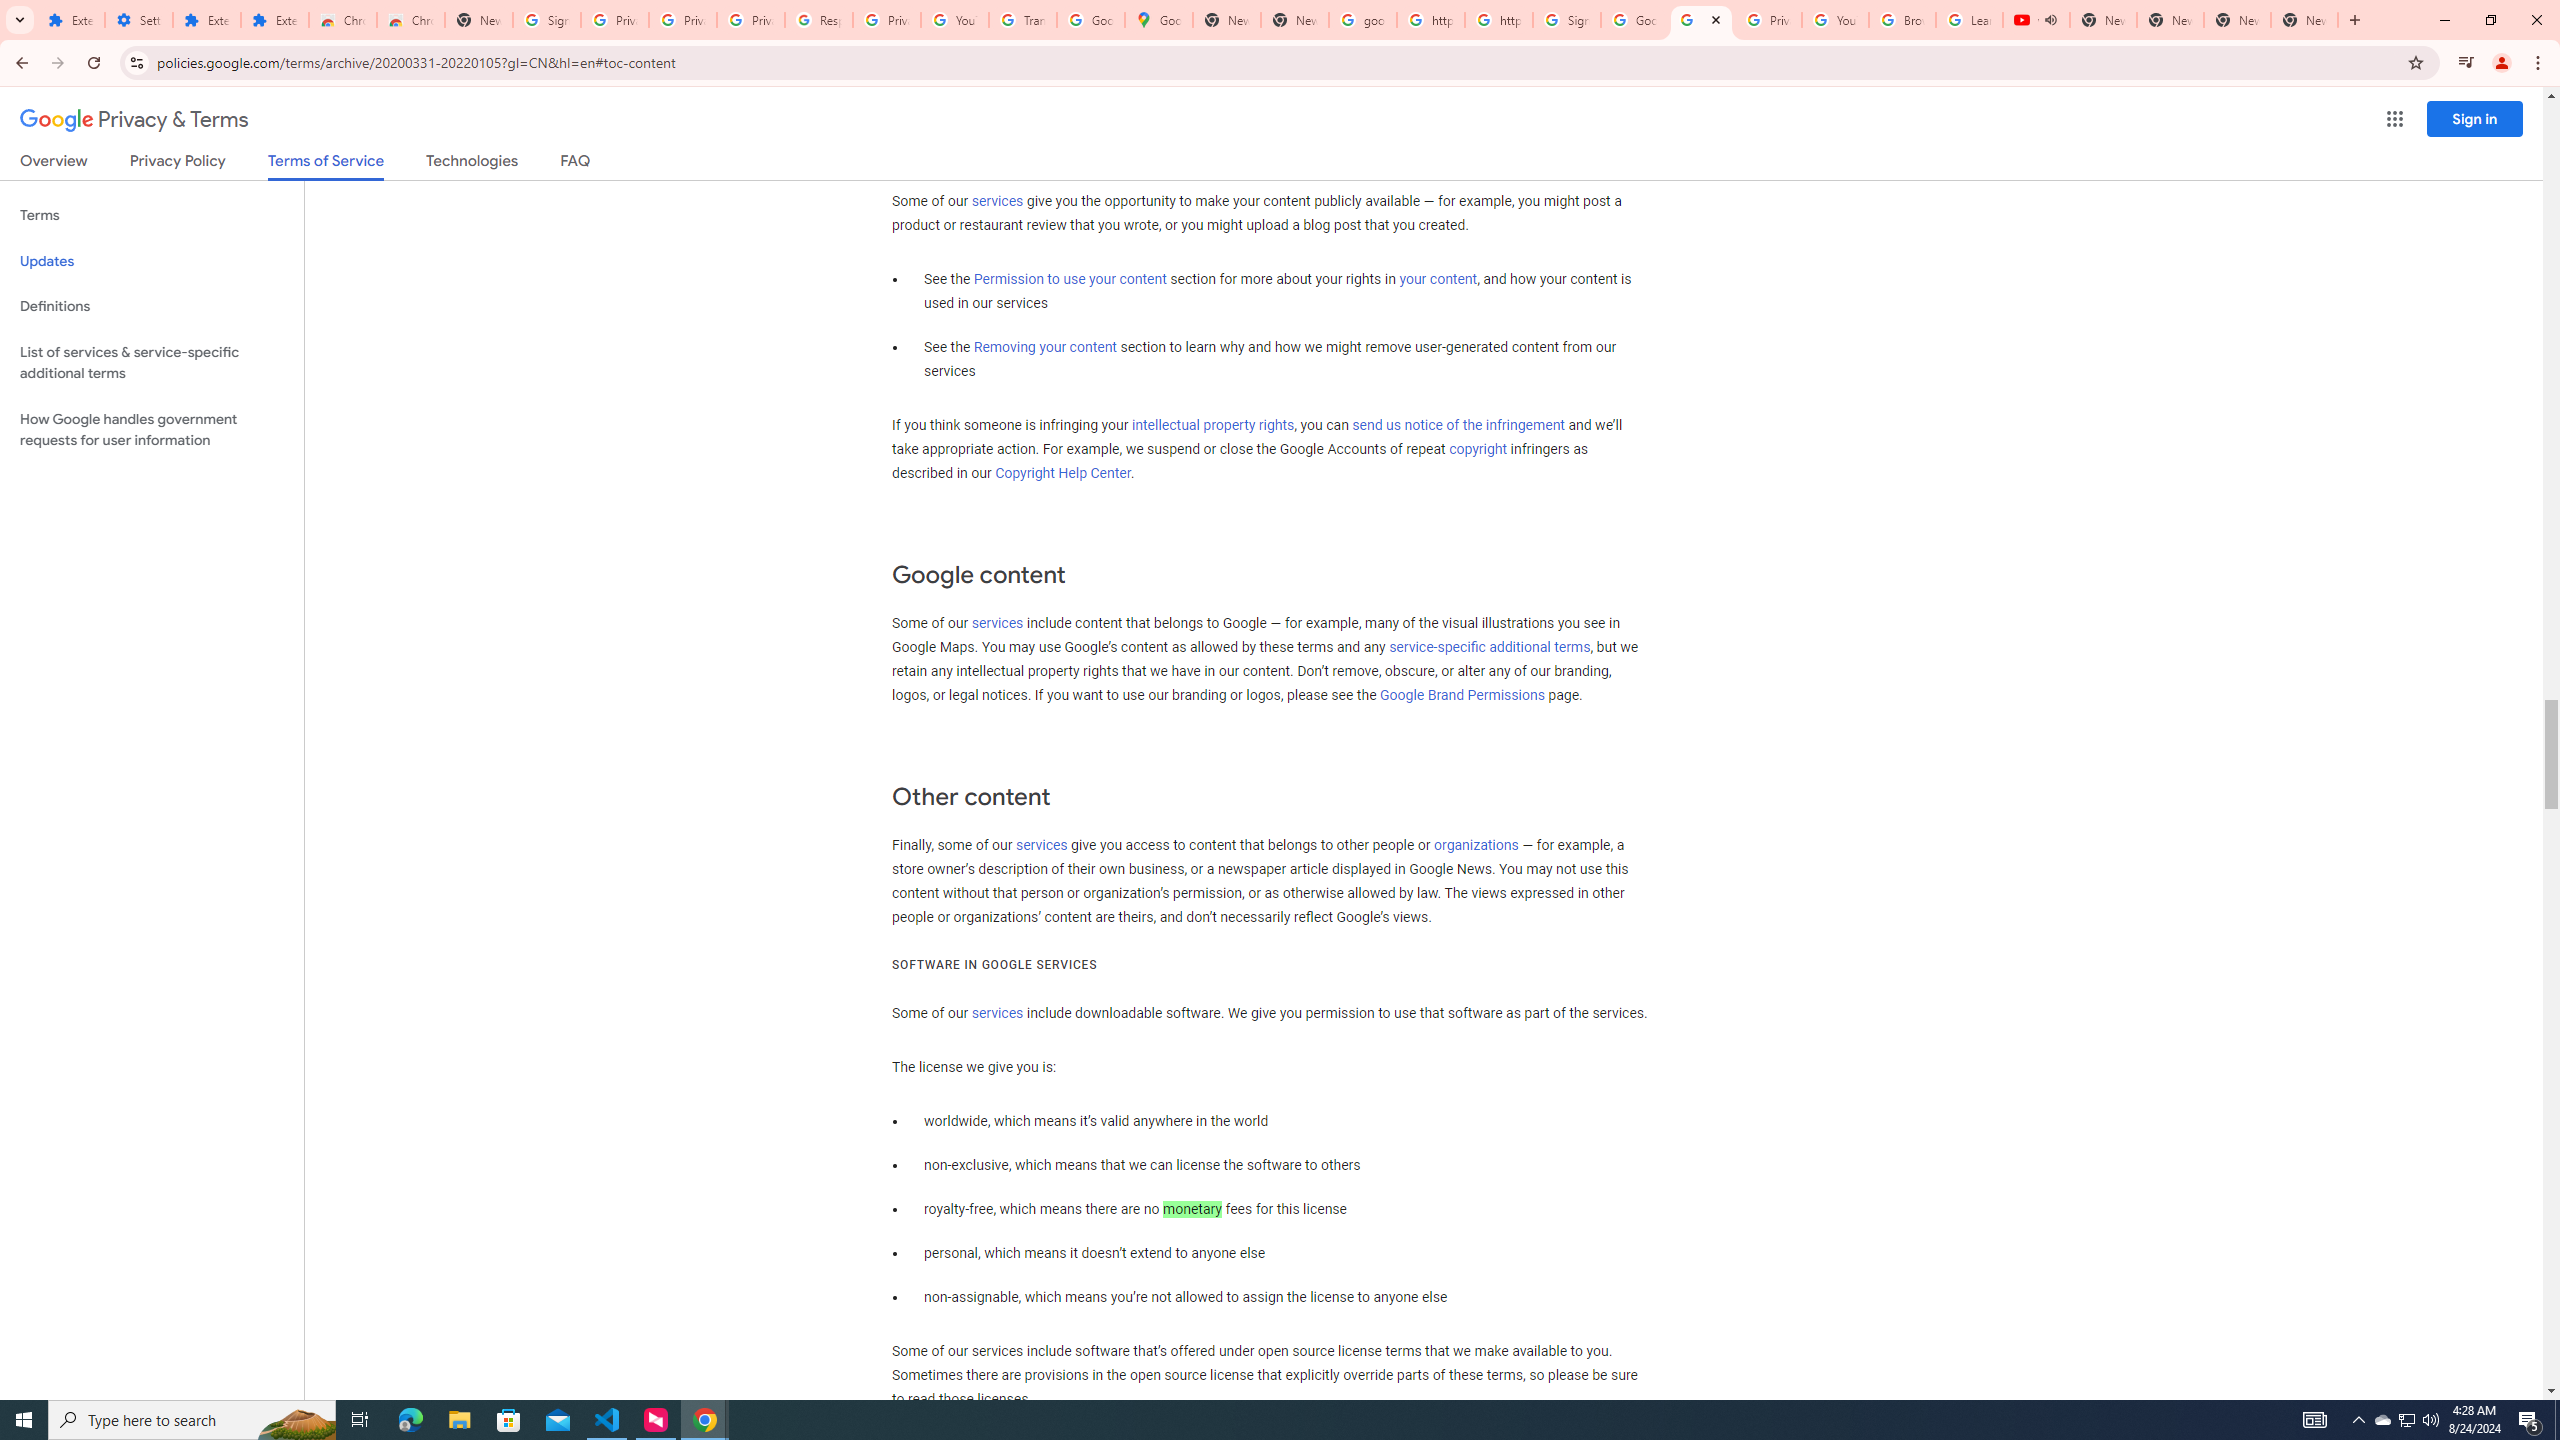  I want to click on Copyright Help Center, so click(1063, 474).